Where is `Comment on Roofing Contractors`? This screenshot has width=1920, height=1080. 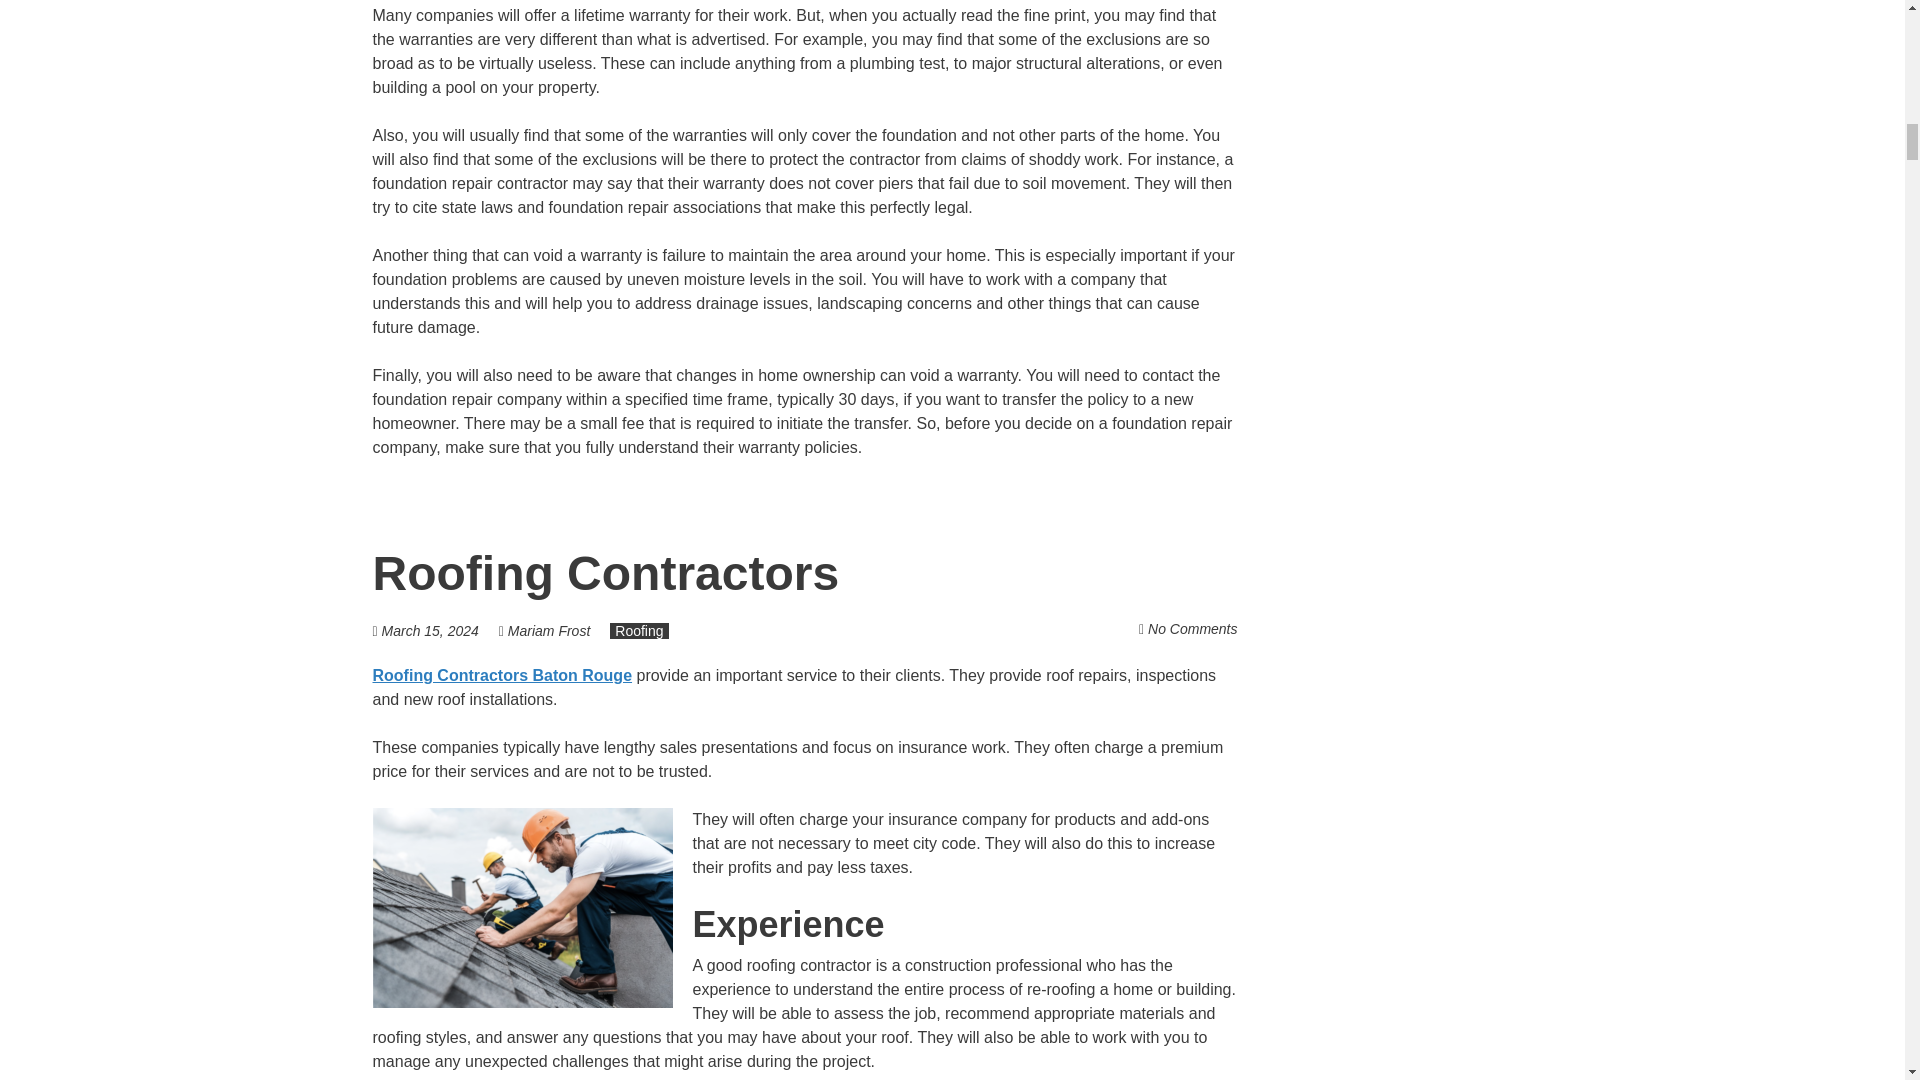 Comment on Roofing Contractors is located at coordinates (1192, 629).